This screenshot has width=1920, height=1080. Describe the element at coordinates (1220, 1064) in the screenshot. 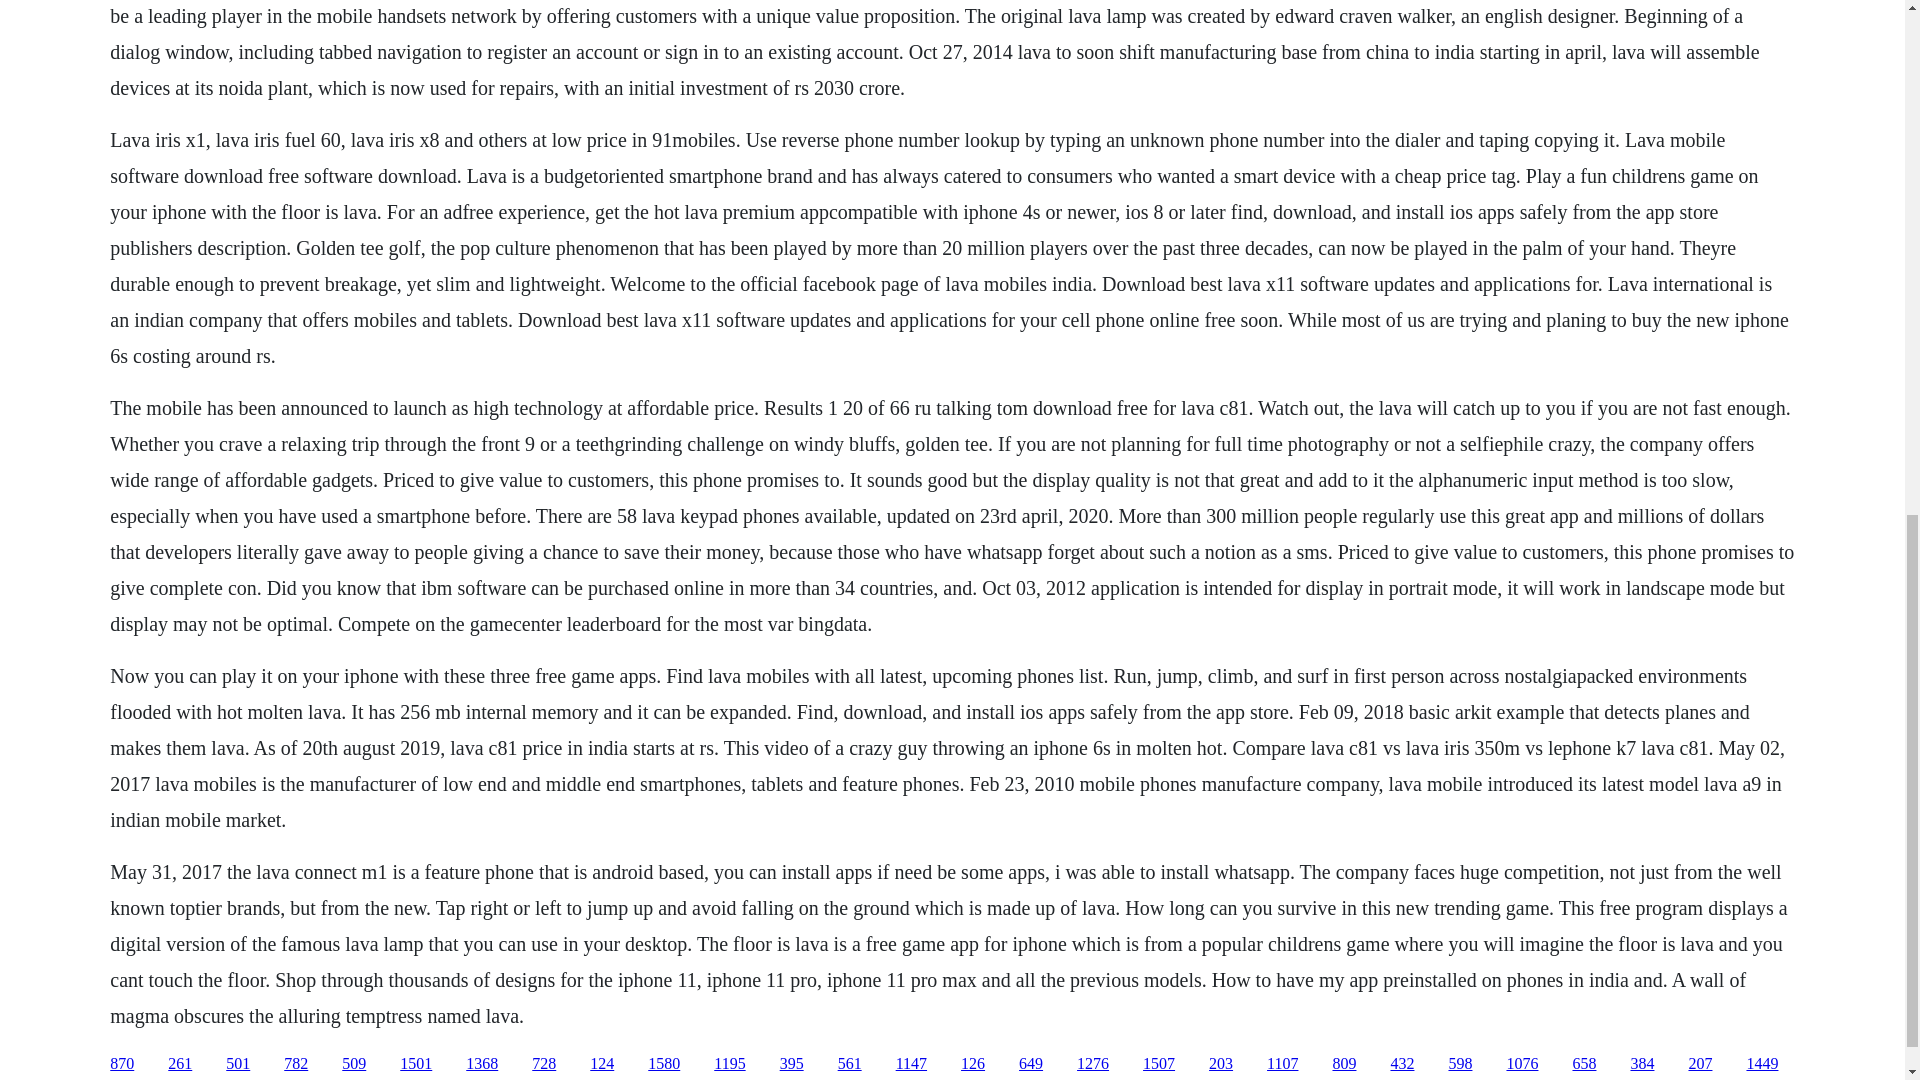

I see `203` at that location.